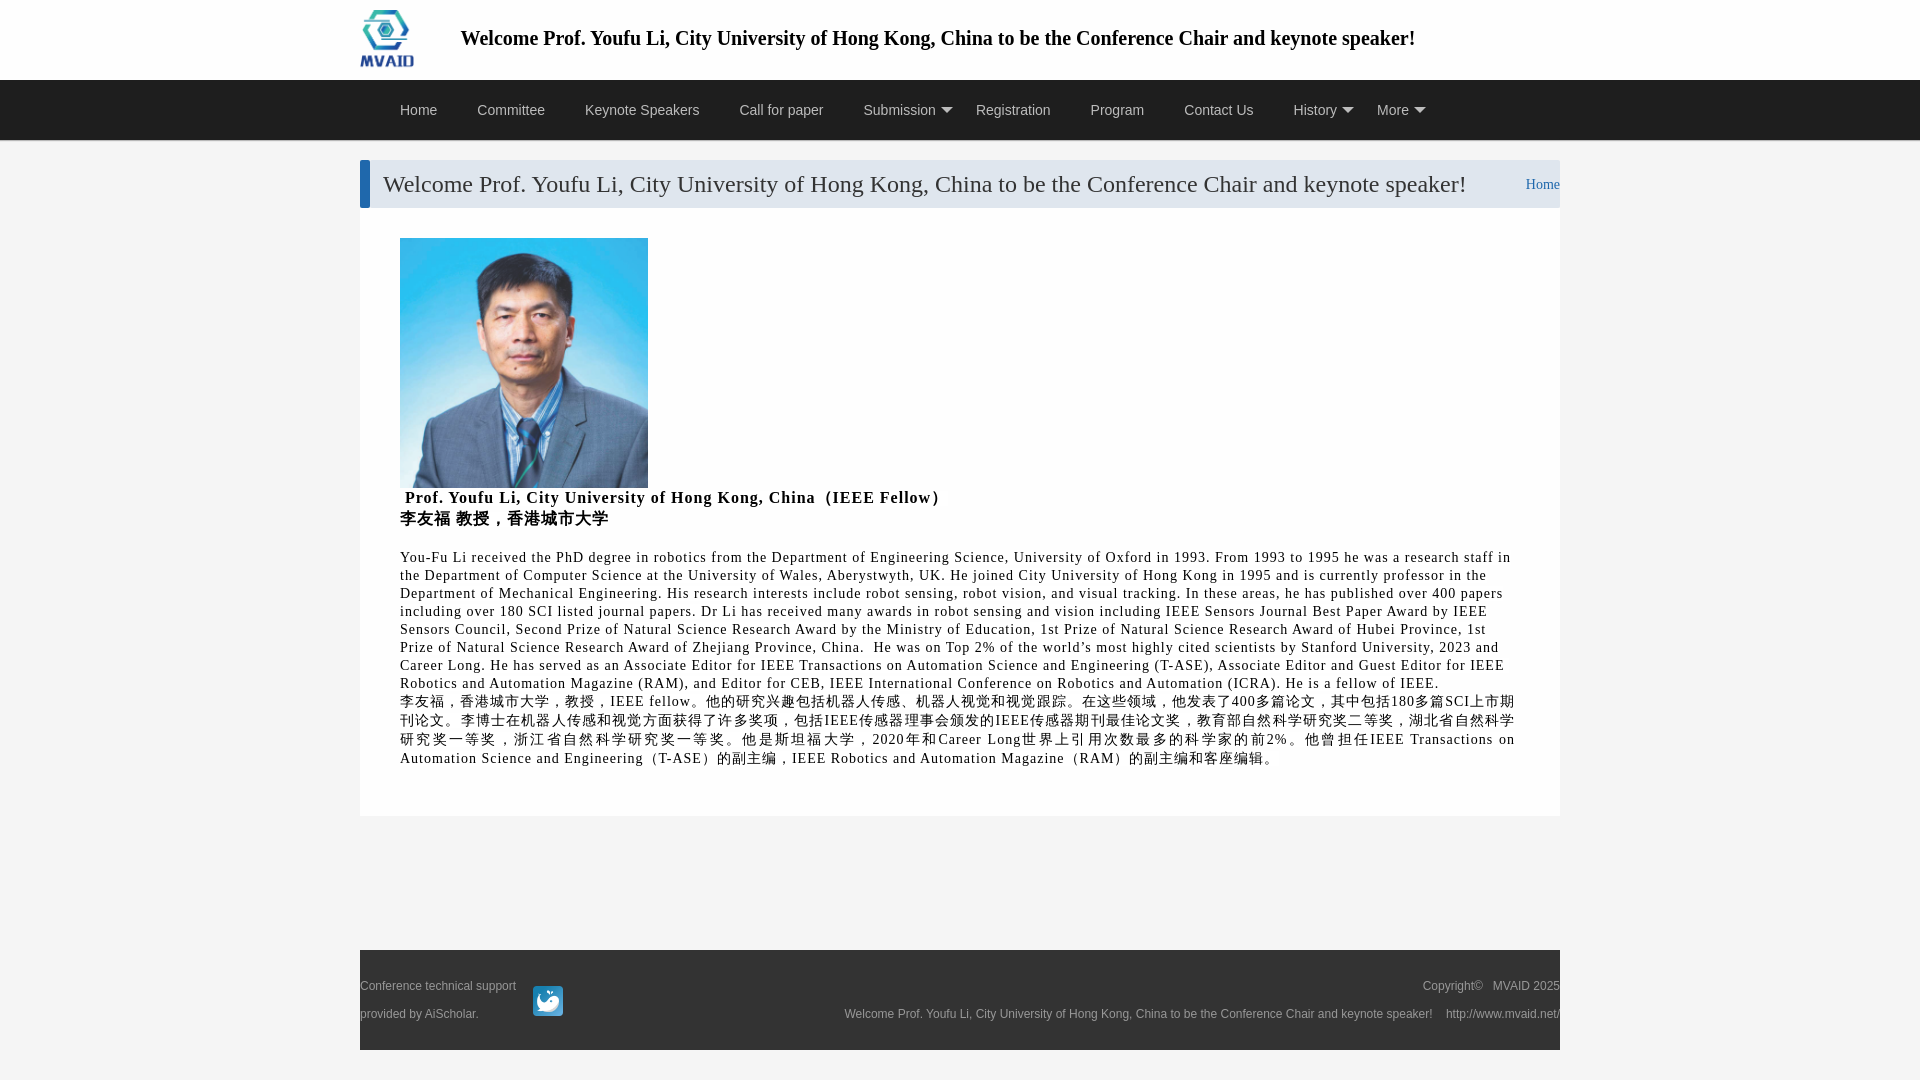 Image resolution: width=1920 pixels, height=1080 pixels. Describe the element at coordinates (1392, 110) in the screenshot. I see `More` at that location.